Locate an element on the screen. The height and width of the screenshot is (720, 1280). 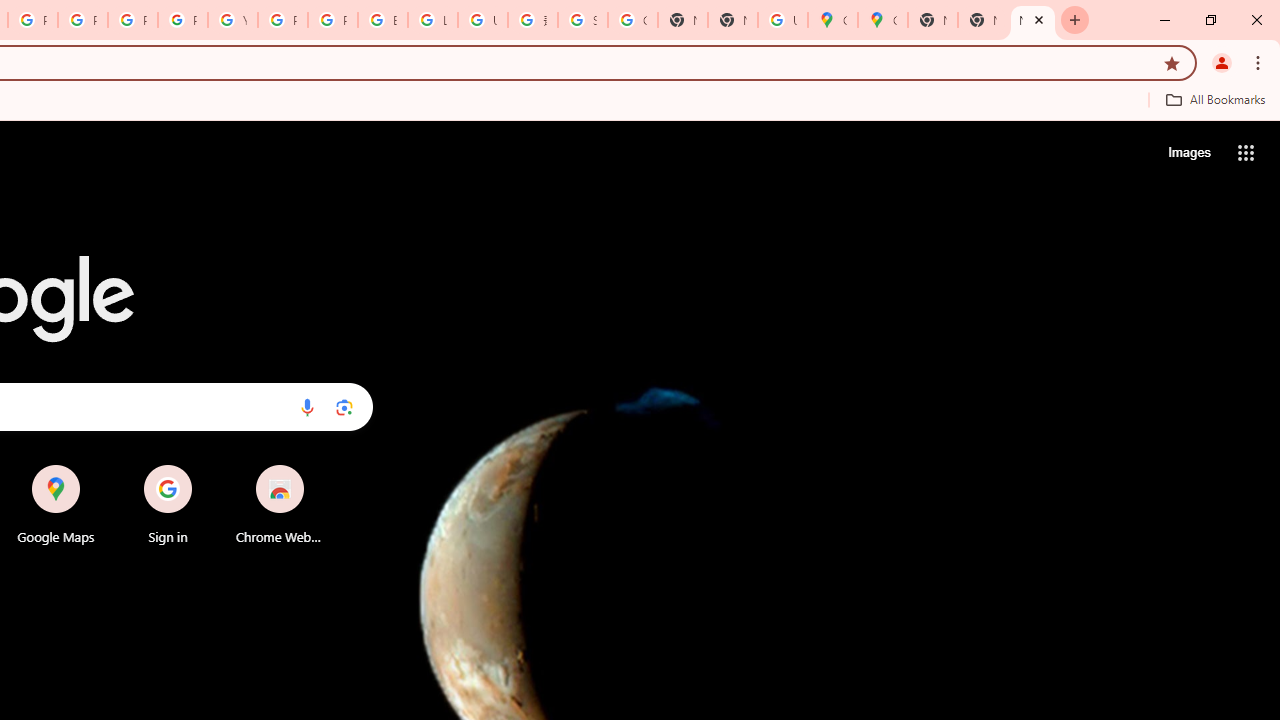
Search by image is located at coordinates (344, 407).